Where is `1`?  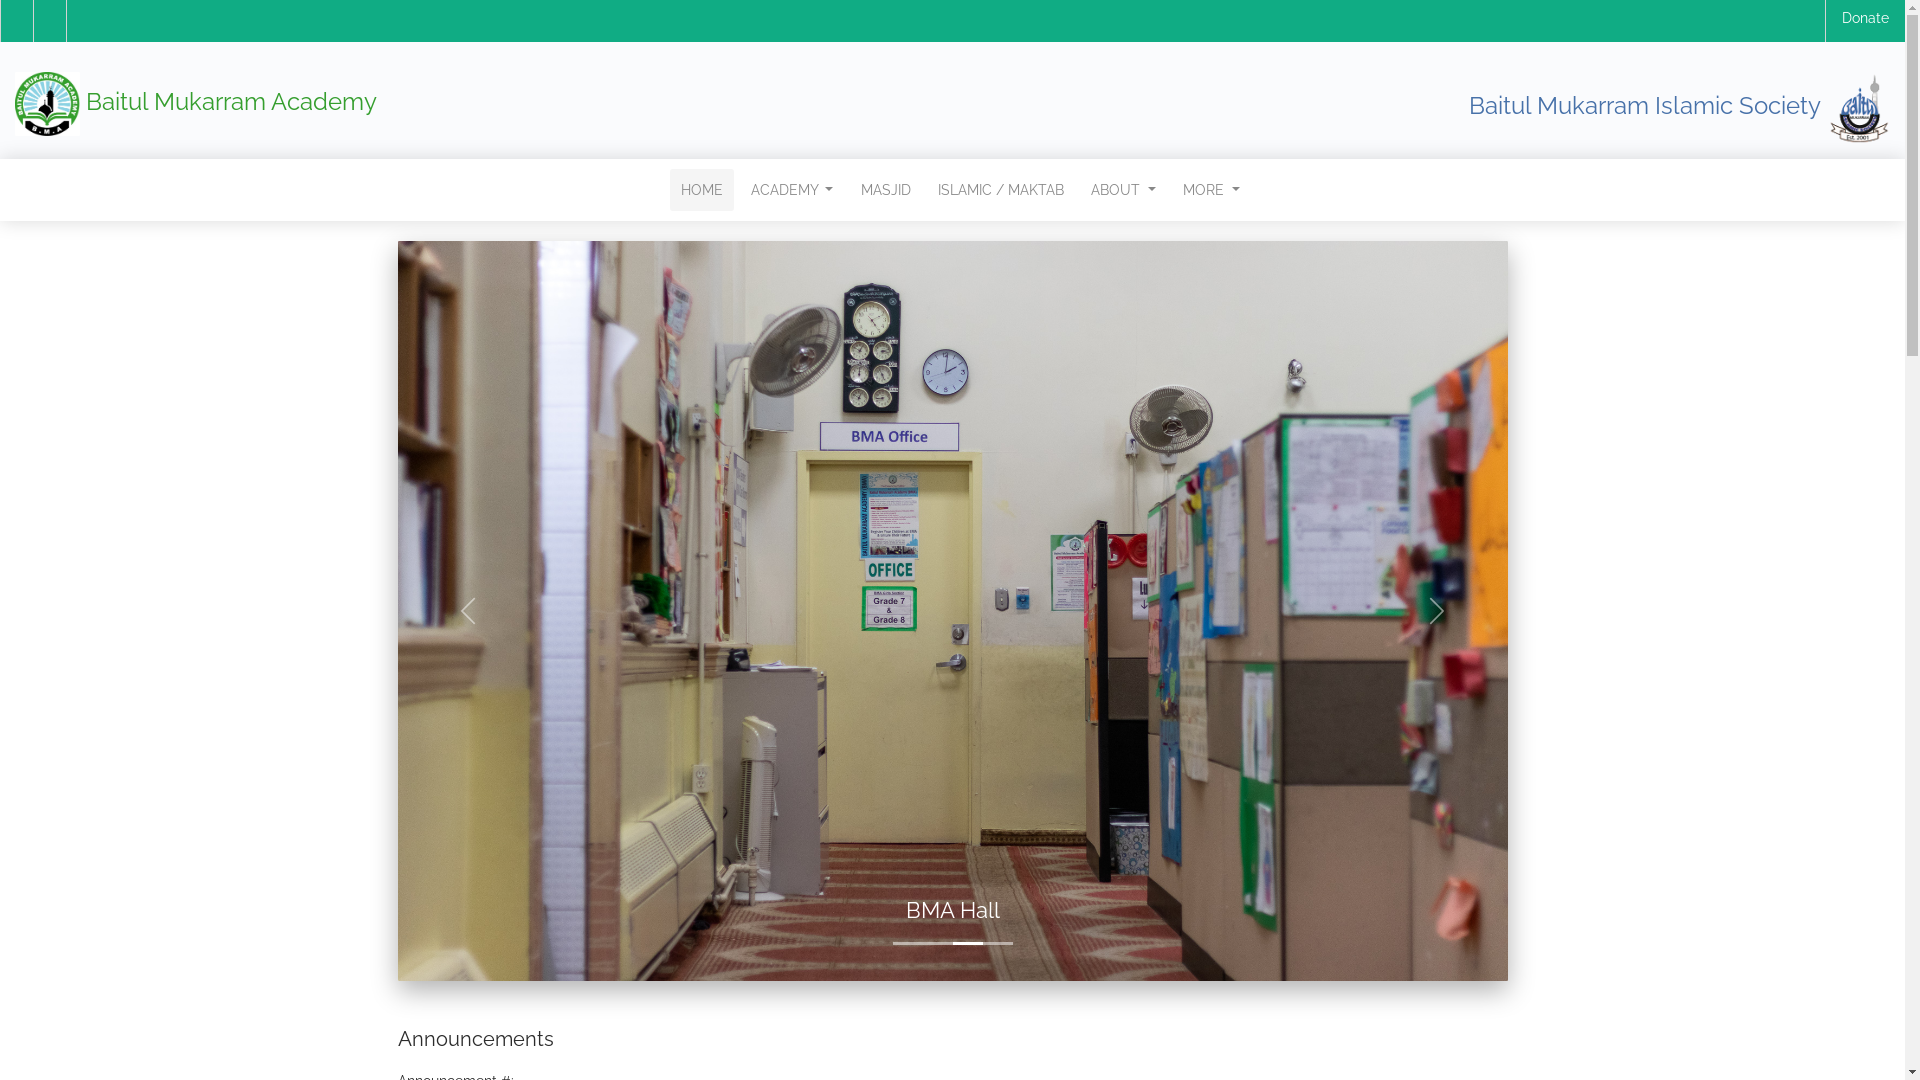 1 is located at coordinates (415, 1002).